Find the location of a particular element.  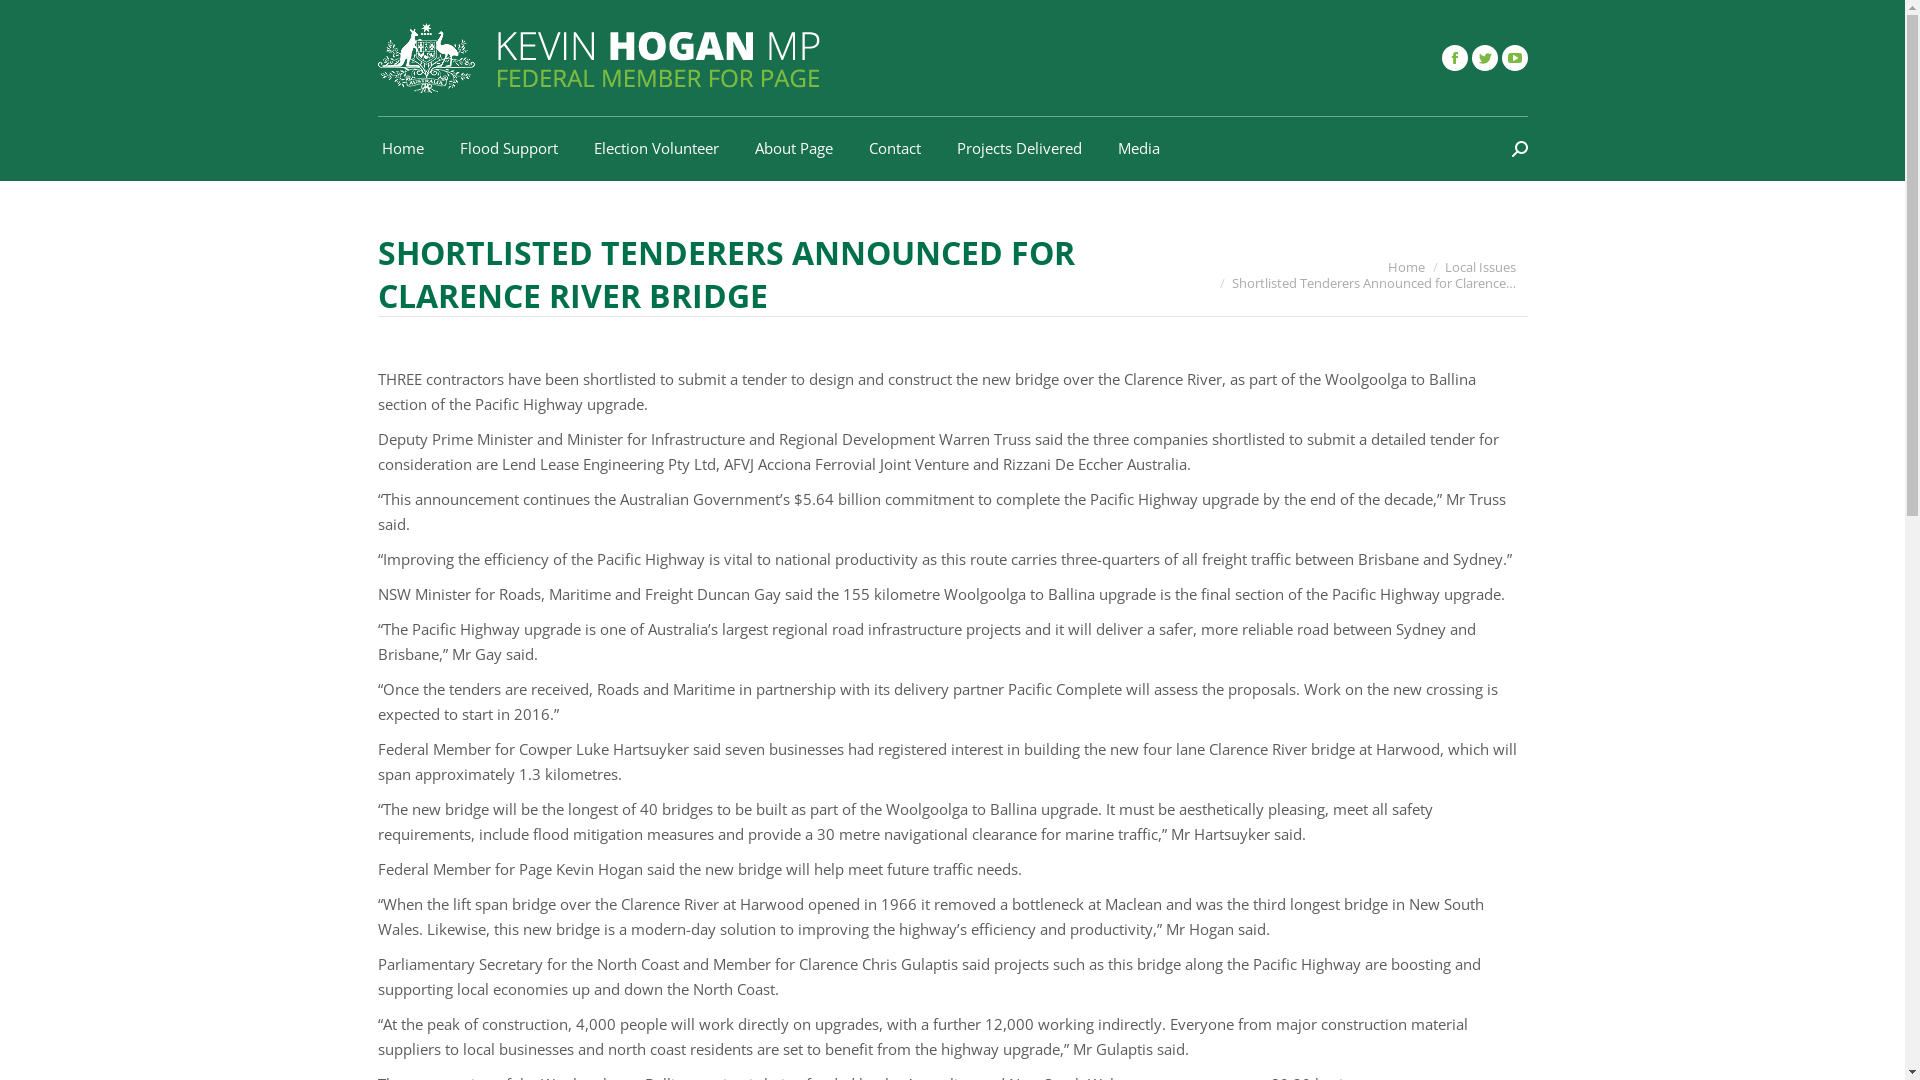

Facebook page opens in new window is located at coordinates (1455, 58).